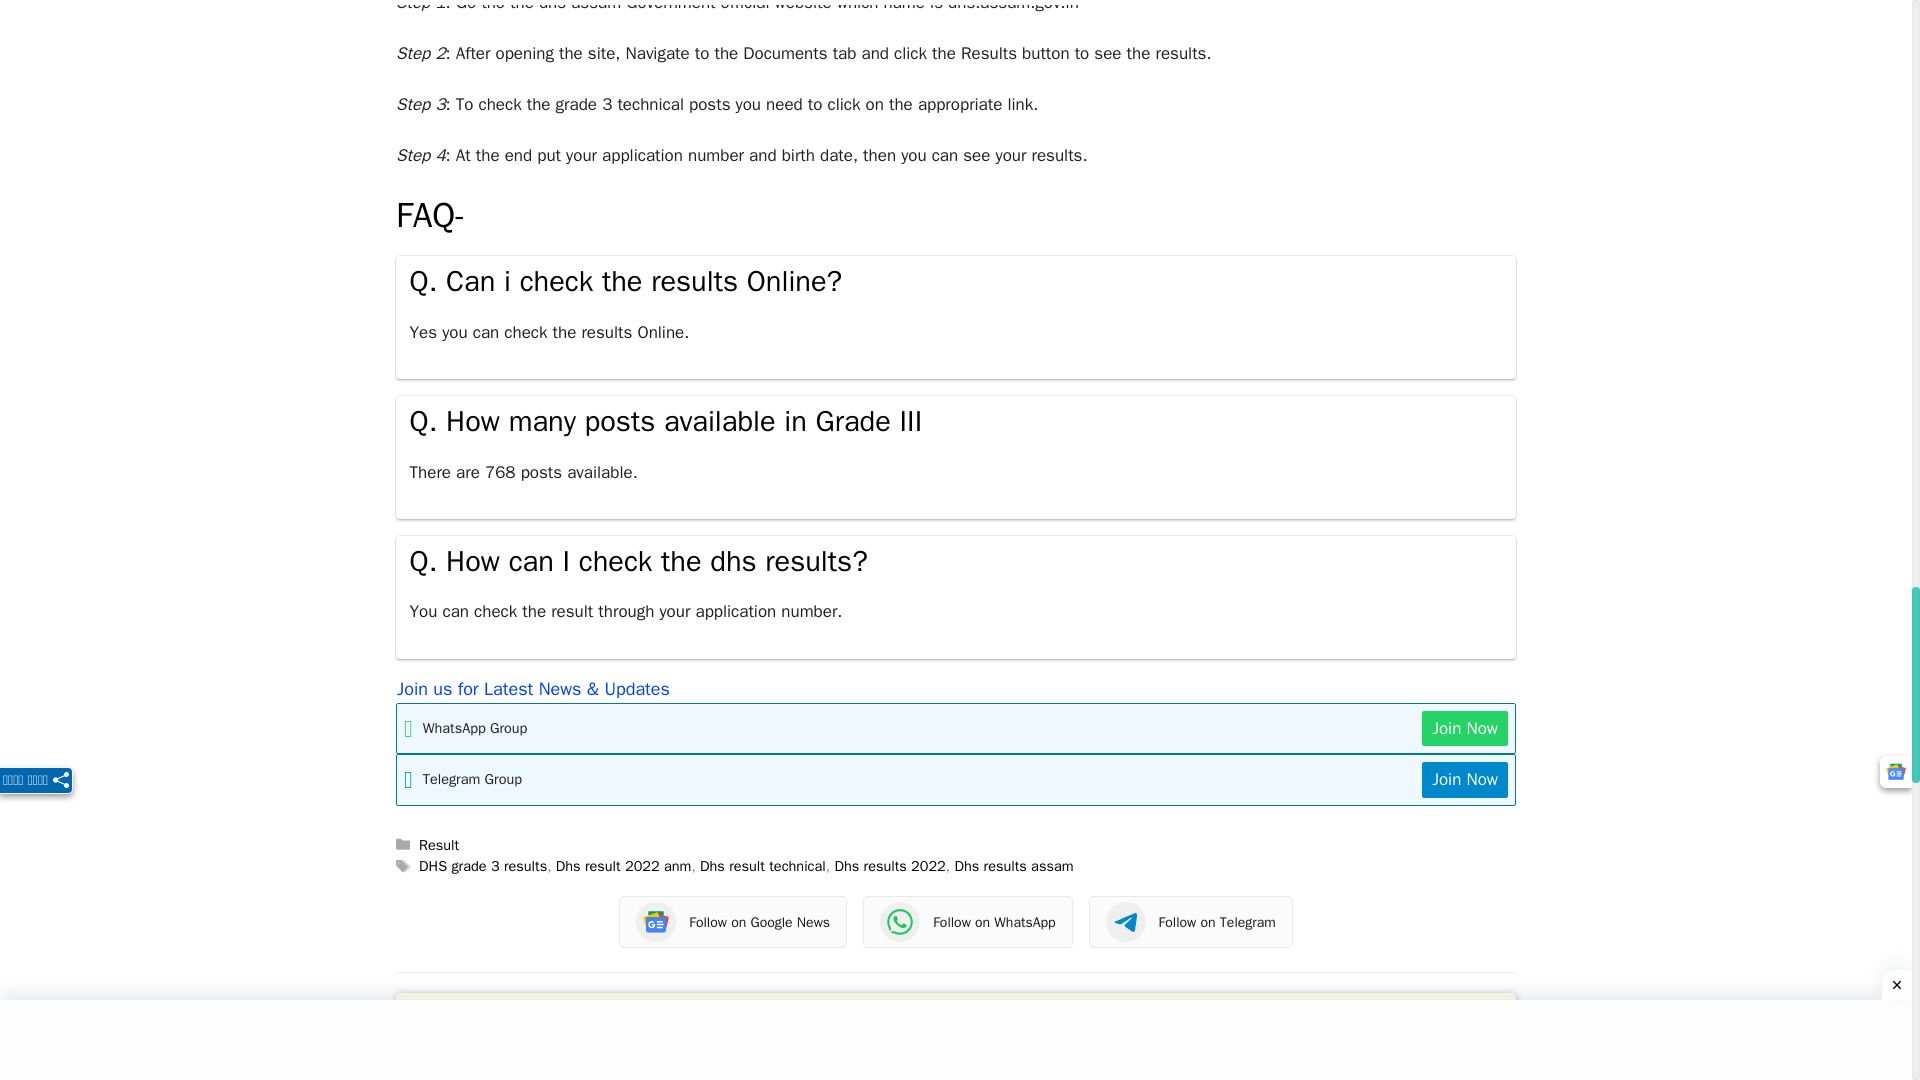  What do you see at coordinates (732, 922) in the screenshot?
I see `Follow on Google News` at bounding box center [732, 922].